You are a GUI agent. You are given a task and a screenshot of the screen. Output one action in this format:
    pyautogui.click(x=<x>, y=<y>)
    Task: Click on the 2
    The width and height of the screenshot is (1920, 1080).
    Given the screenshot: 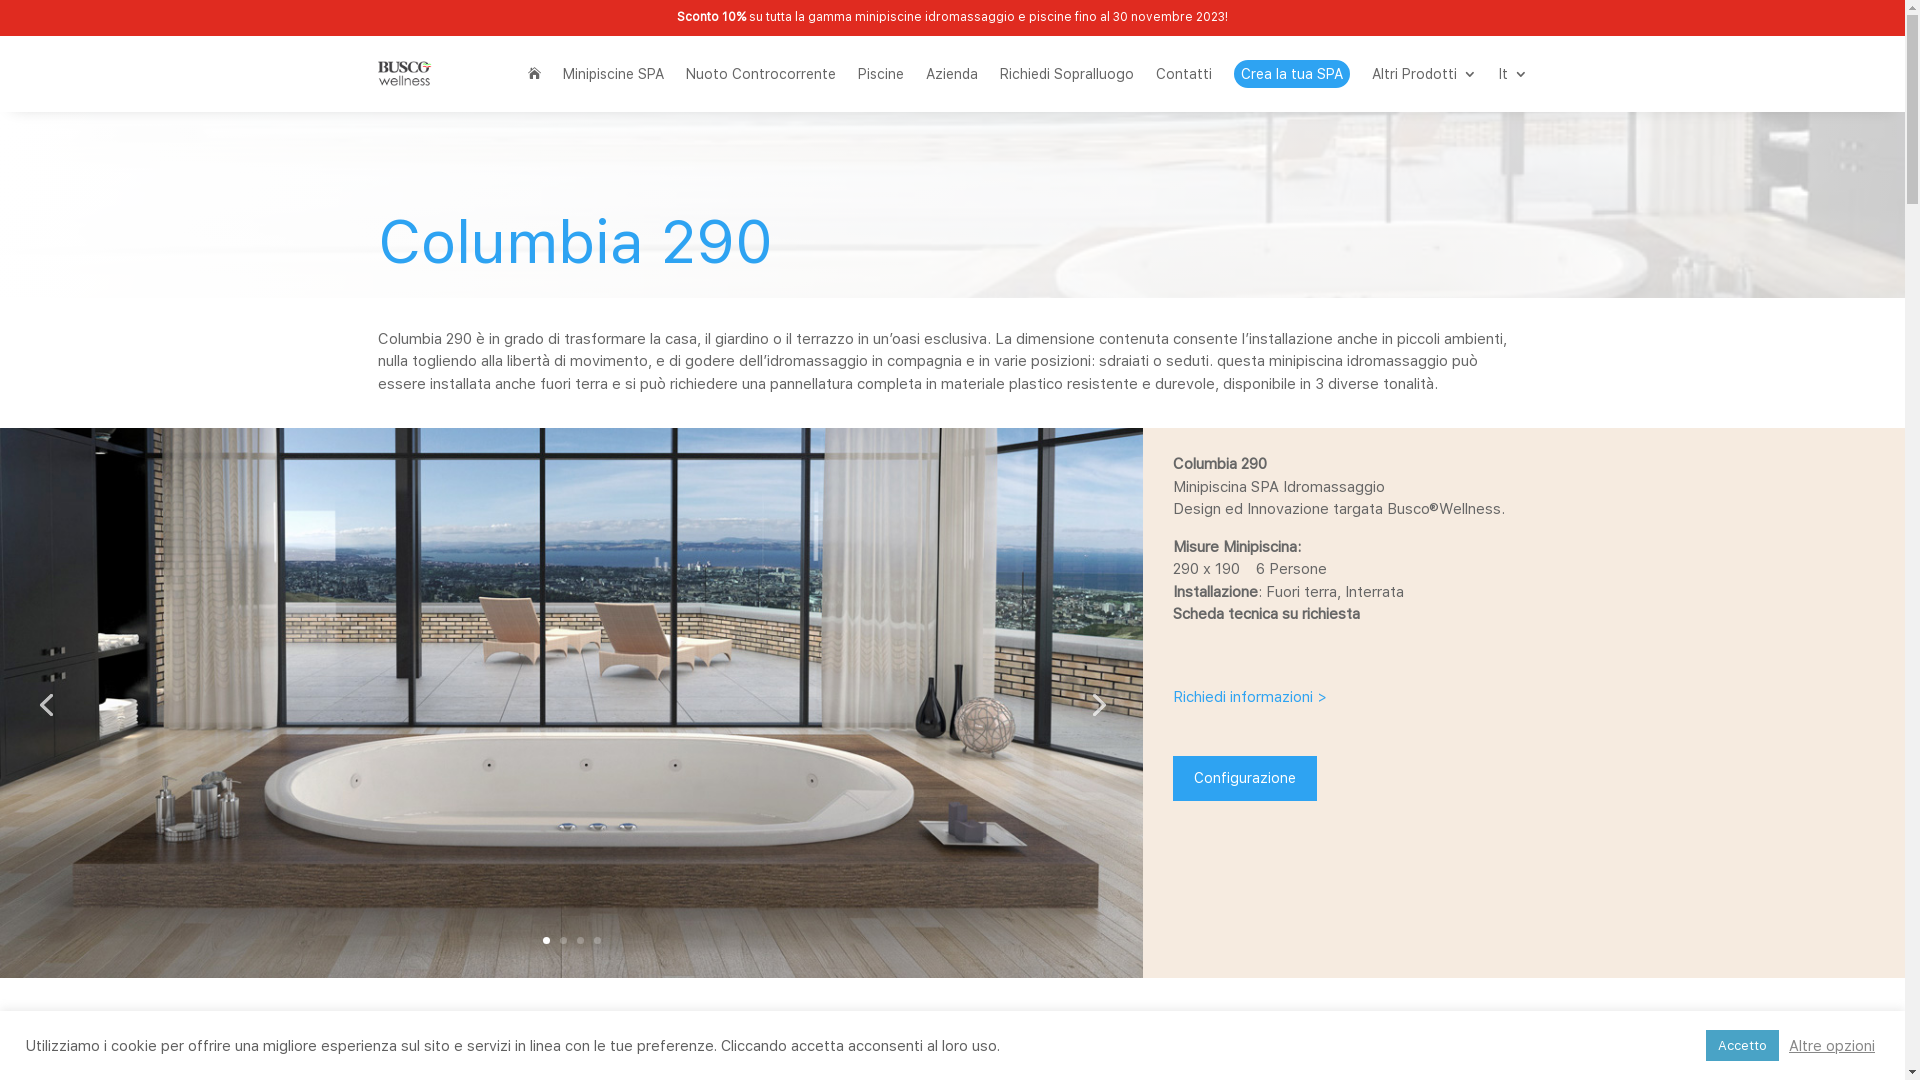 What is the action you would take?
    pyautogui.click(x=564, y=940)
    